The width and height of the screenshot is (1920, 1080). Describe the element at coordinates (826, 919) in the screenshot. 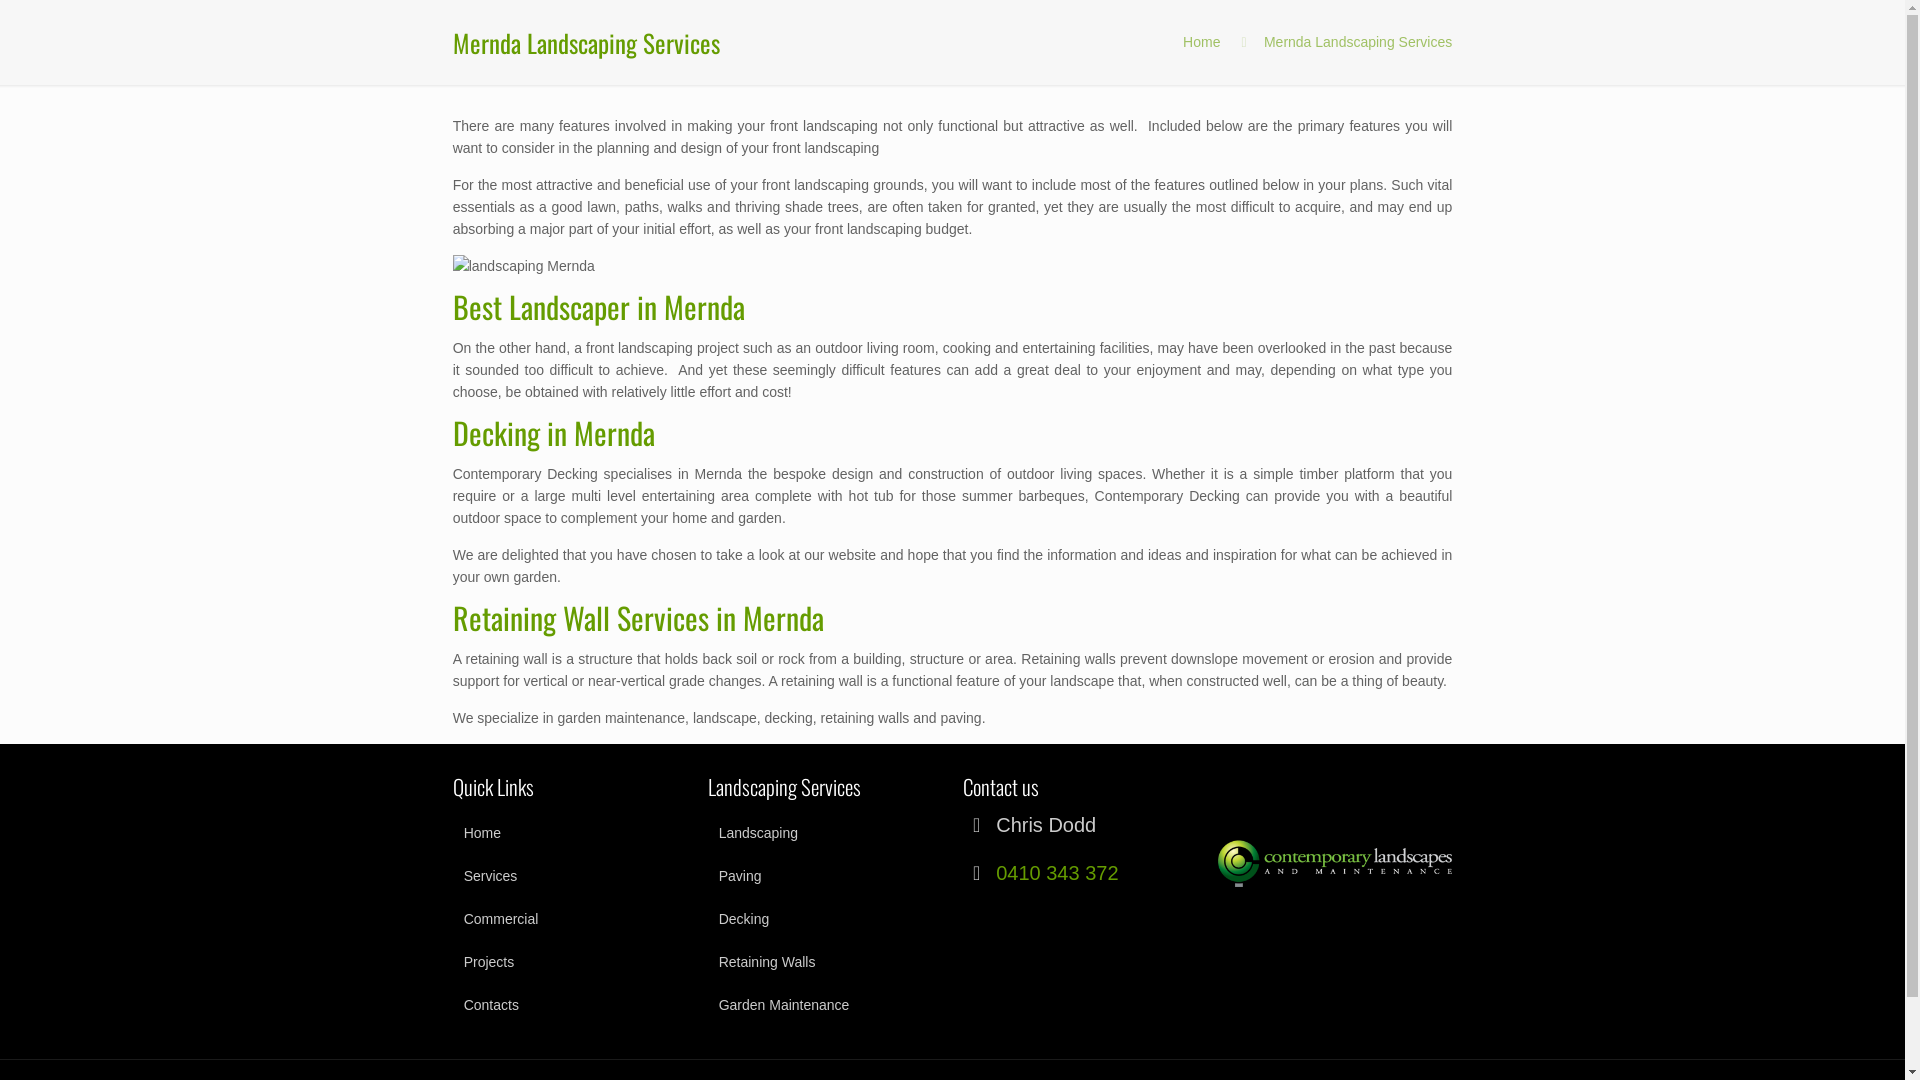

I see `Decking` at that location.